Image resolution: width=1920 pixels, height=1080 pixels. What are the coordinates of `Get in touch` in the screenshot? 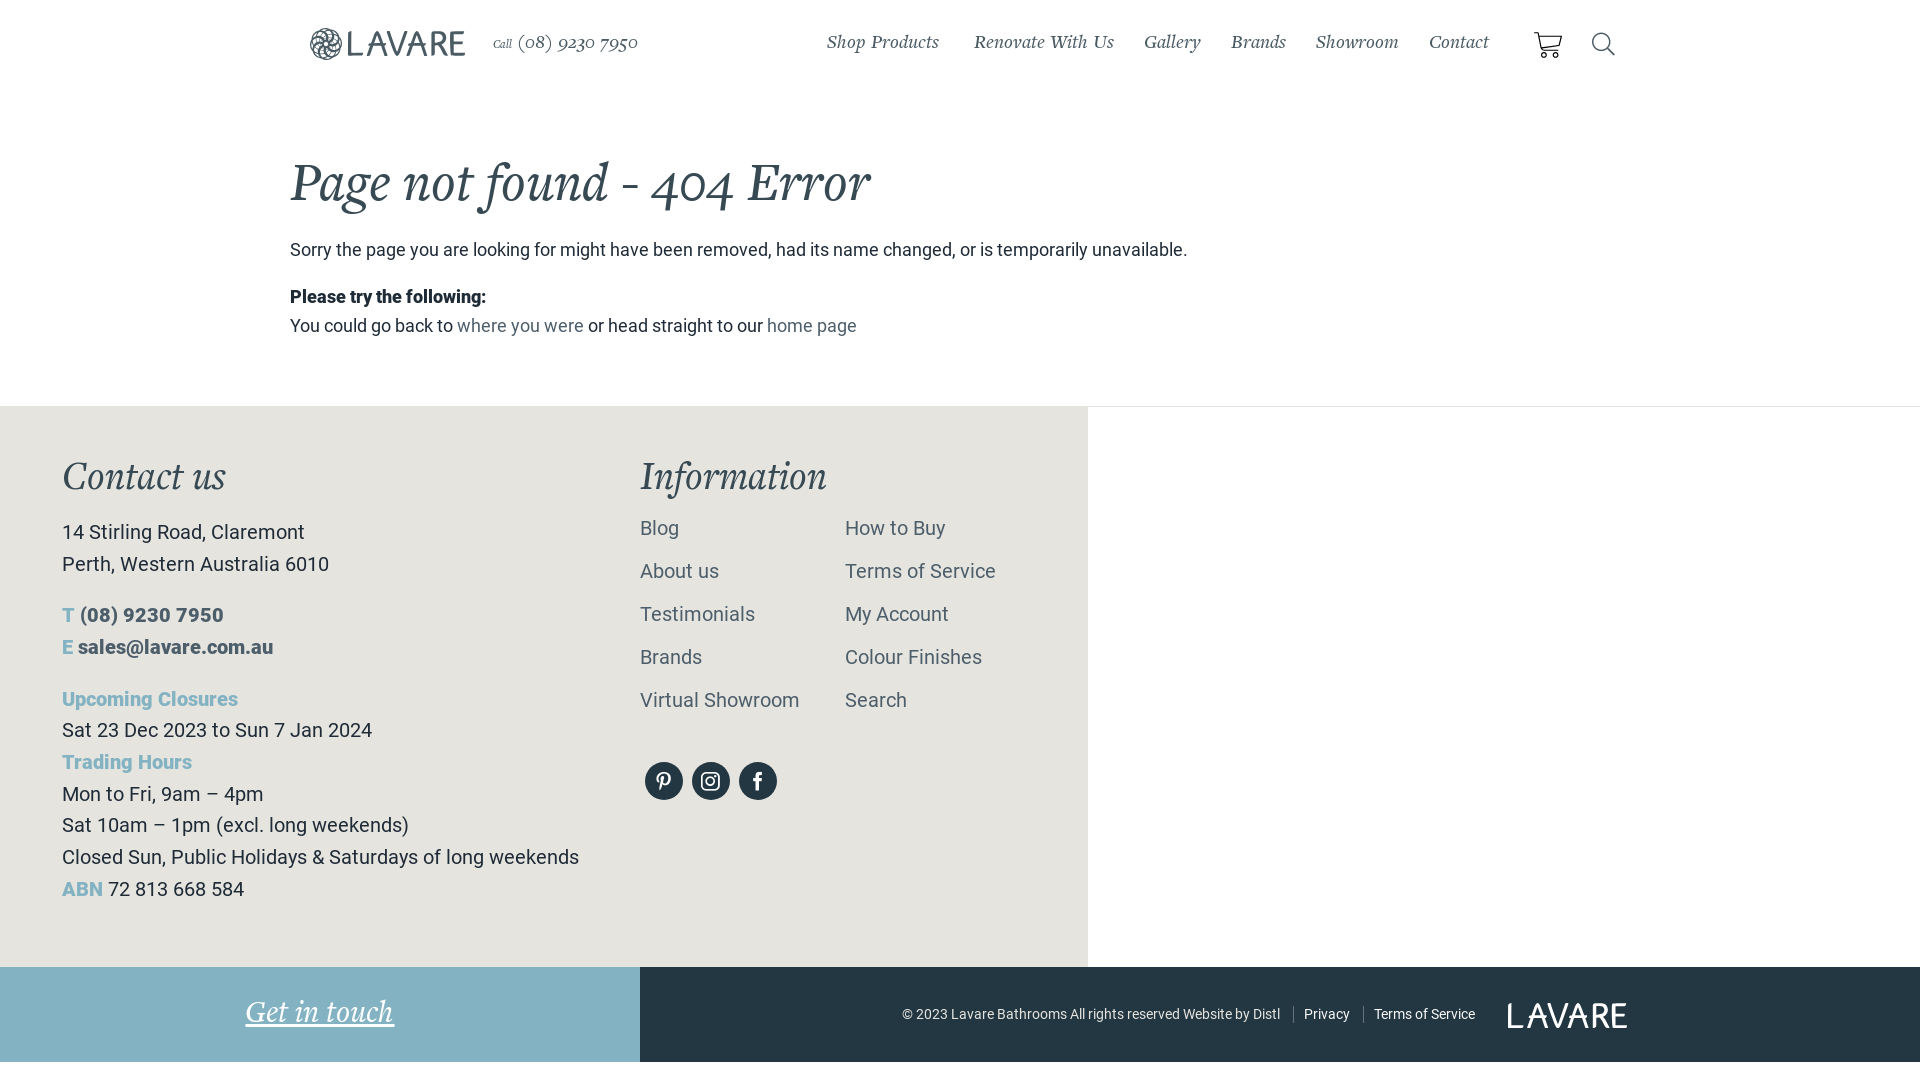 It's located at (320, 1014).